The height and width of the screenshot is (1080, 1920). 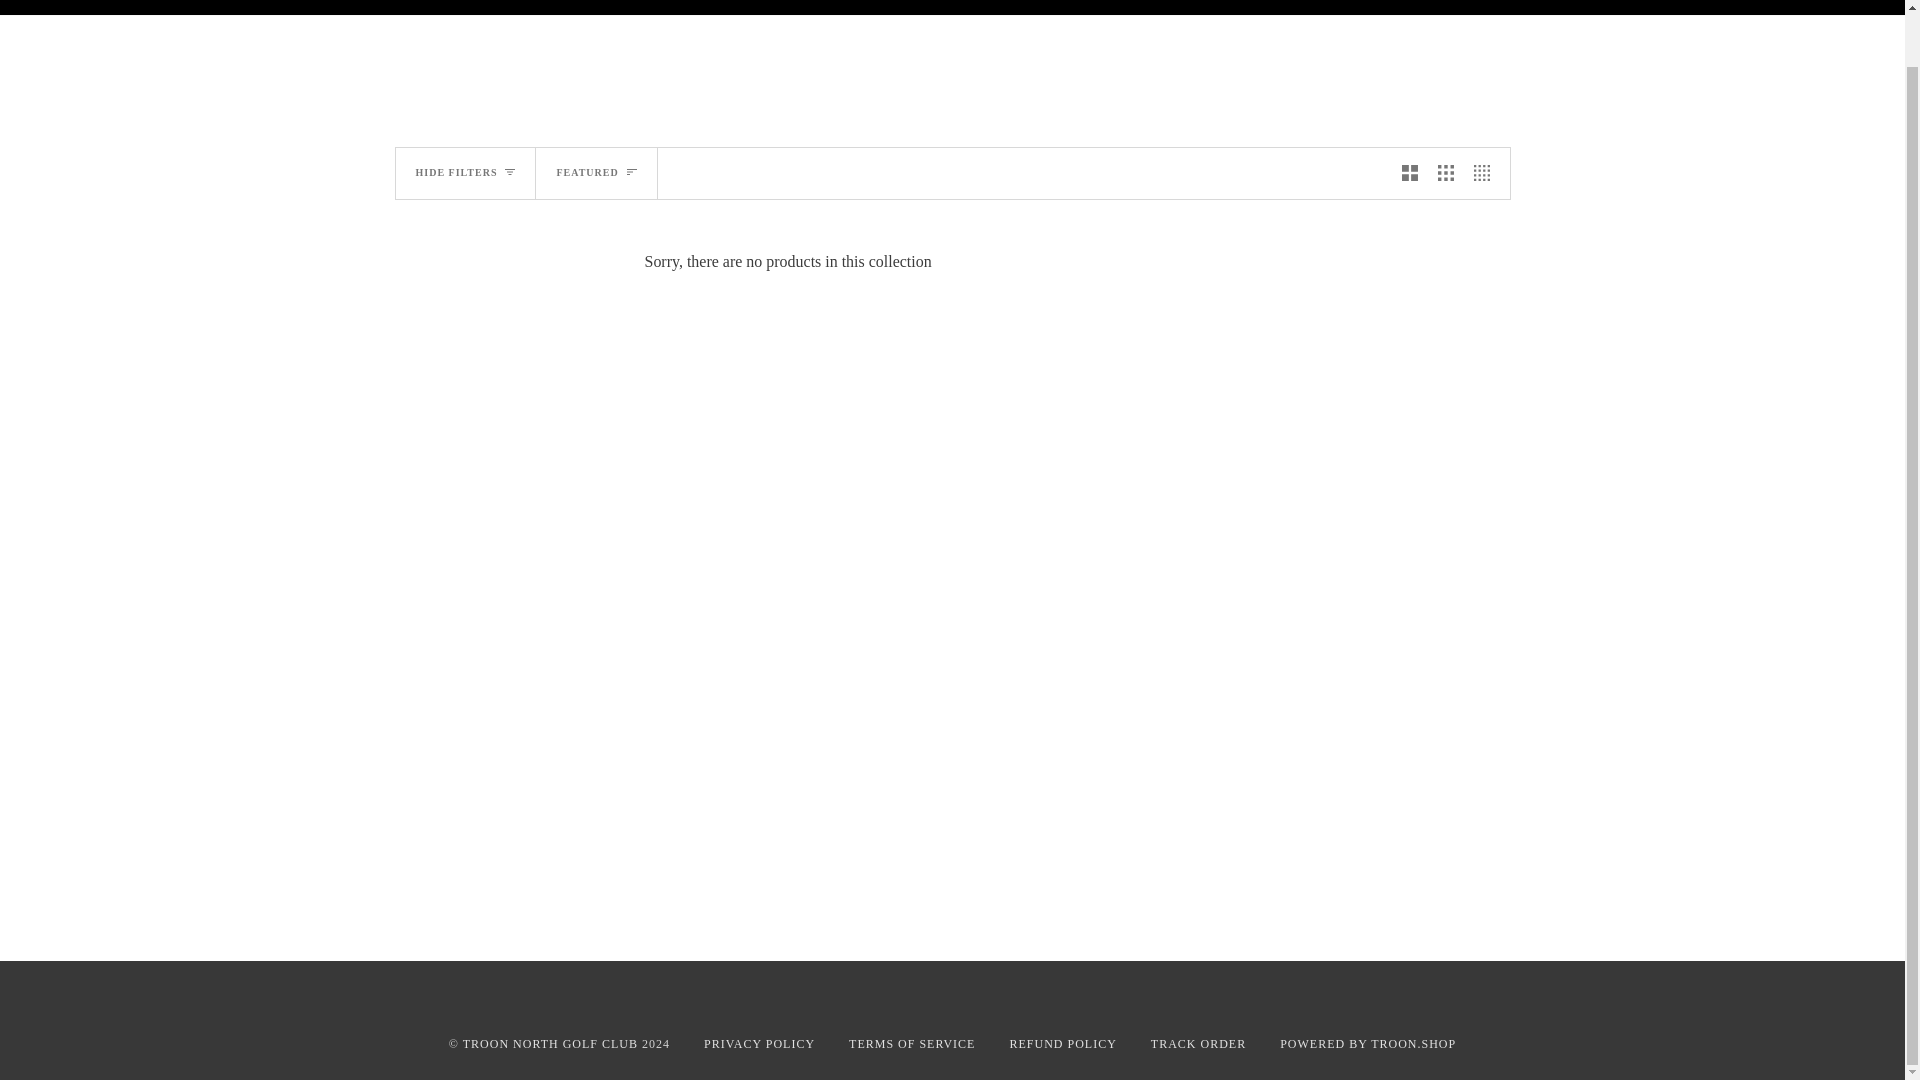 I want to click on COOL GIFTS, so click(x=1152, y=8).